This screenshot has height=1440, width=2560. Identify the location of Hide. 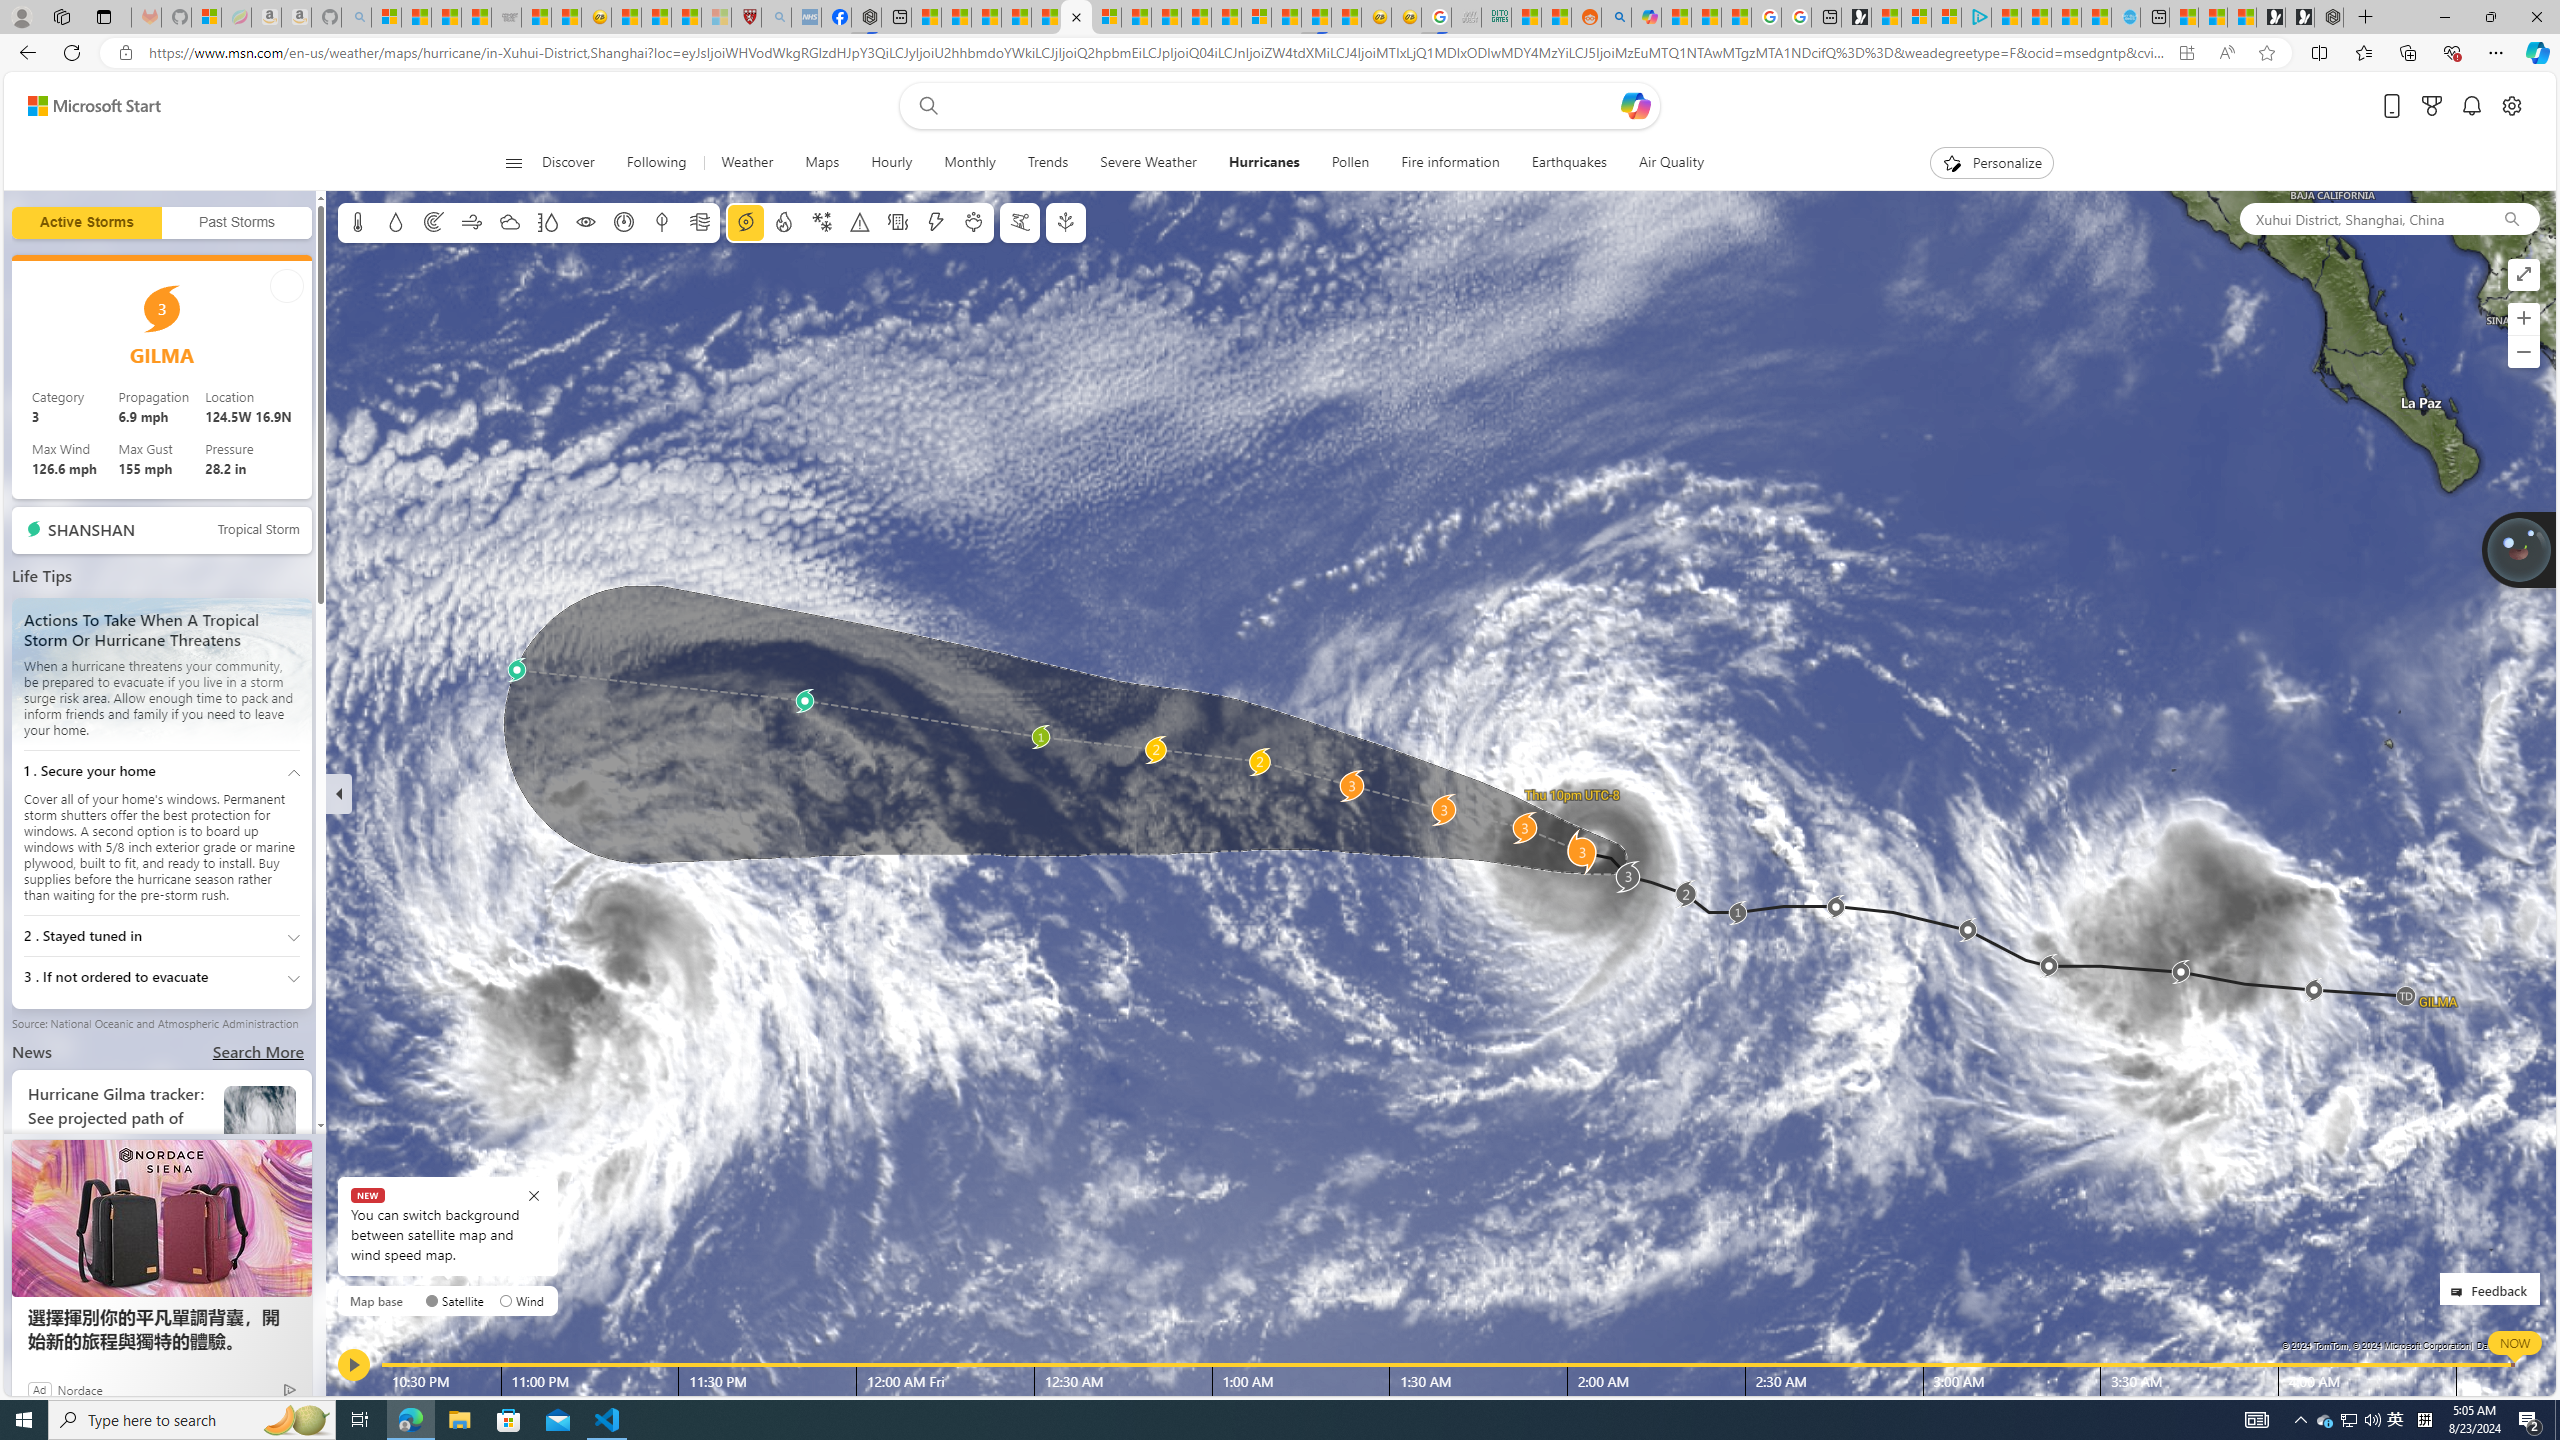
(339, 793).